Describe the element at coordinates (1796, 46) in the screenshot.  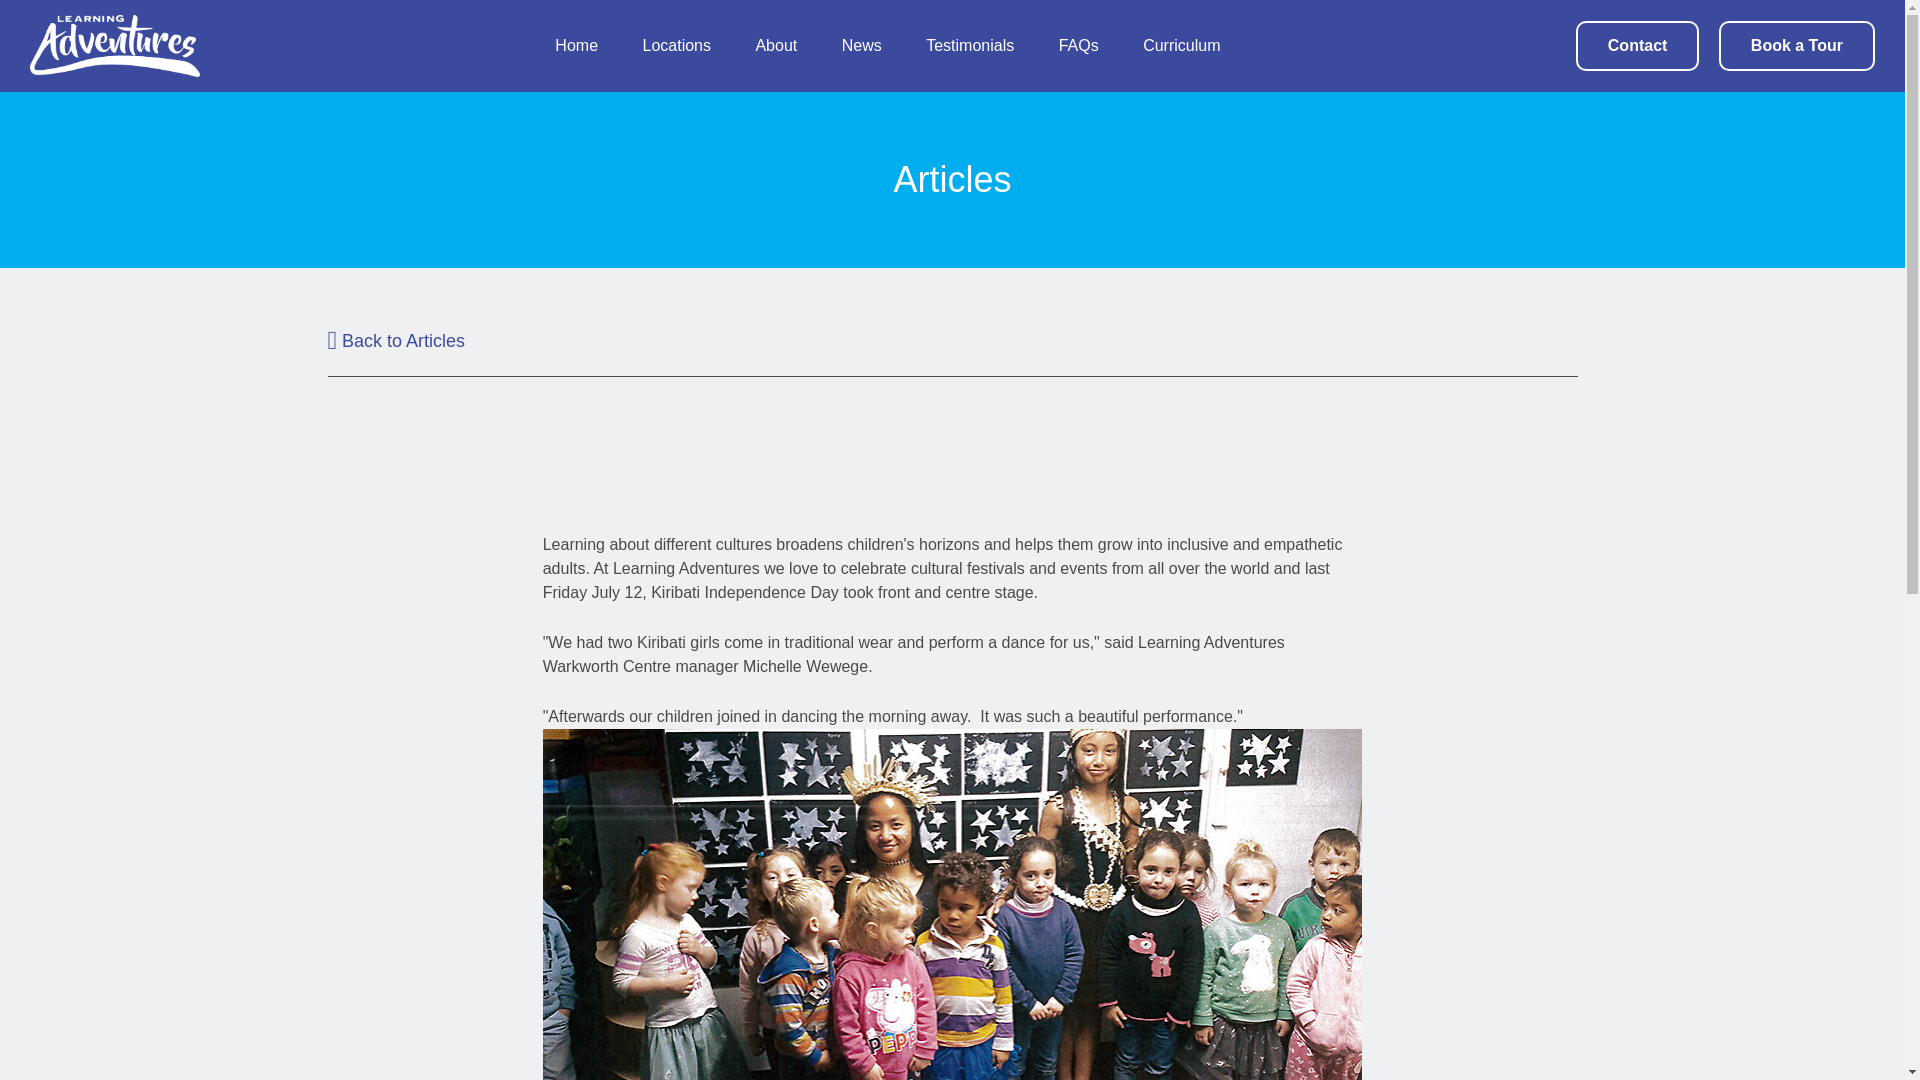
I see `Book a Tour` at that location.